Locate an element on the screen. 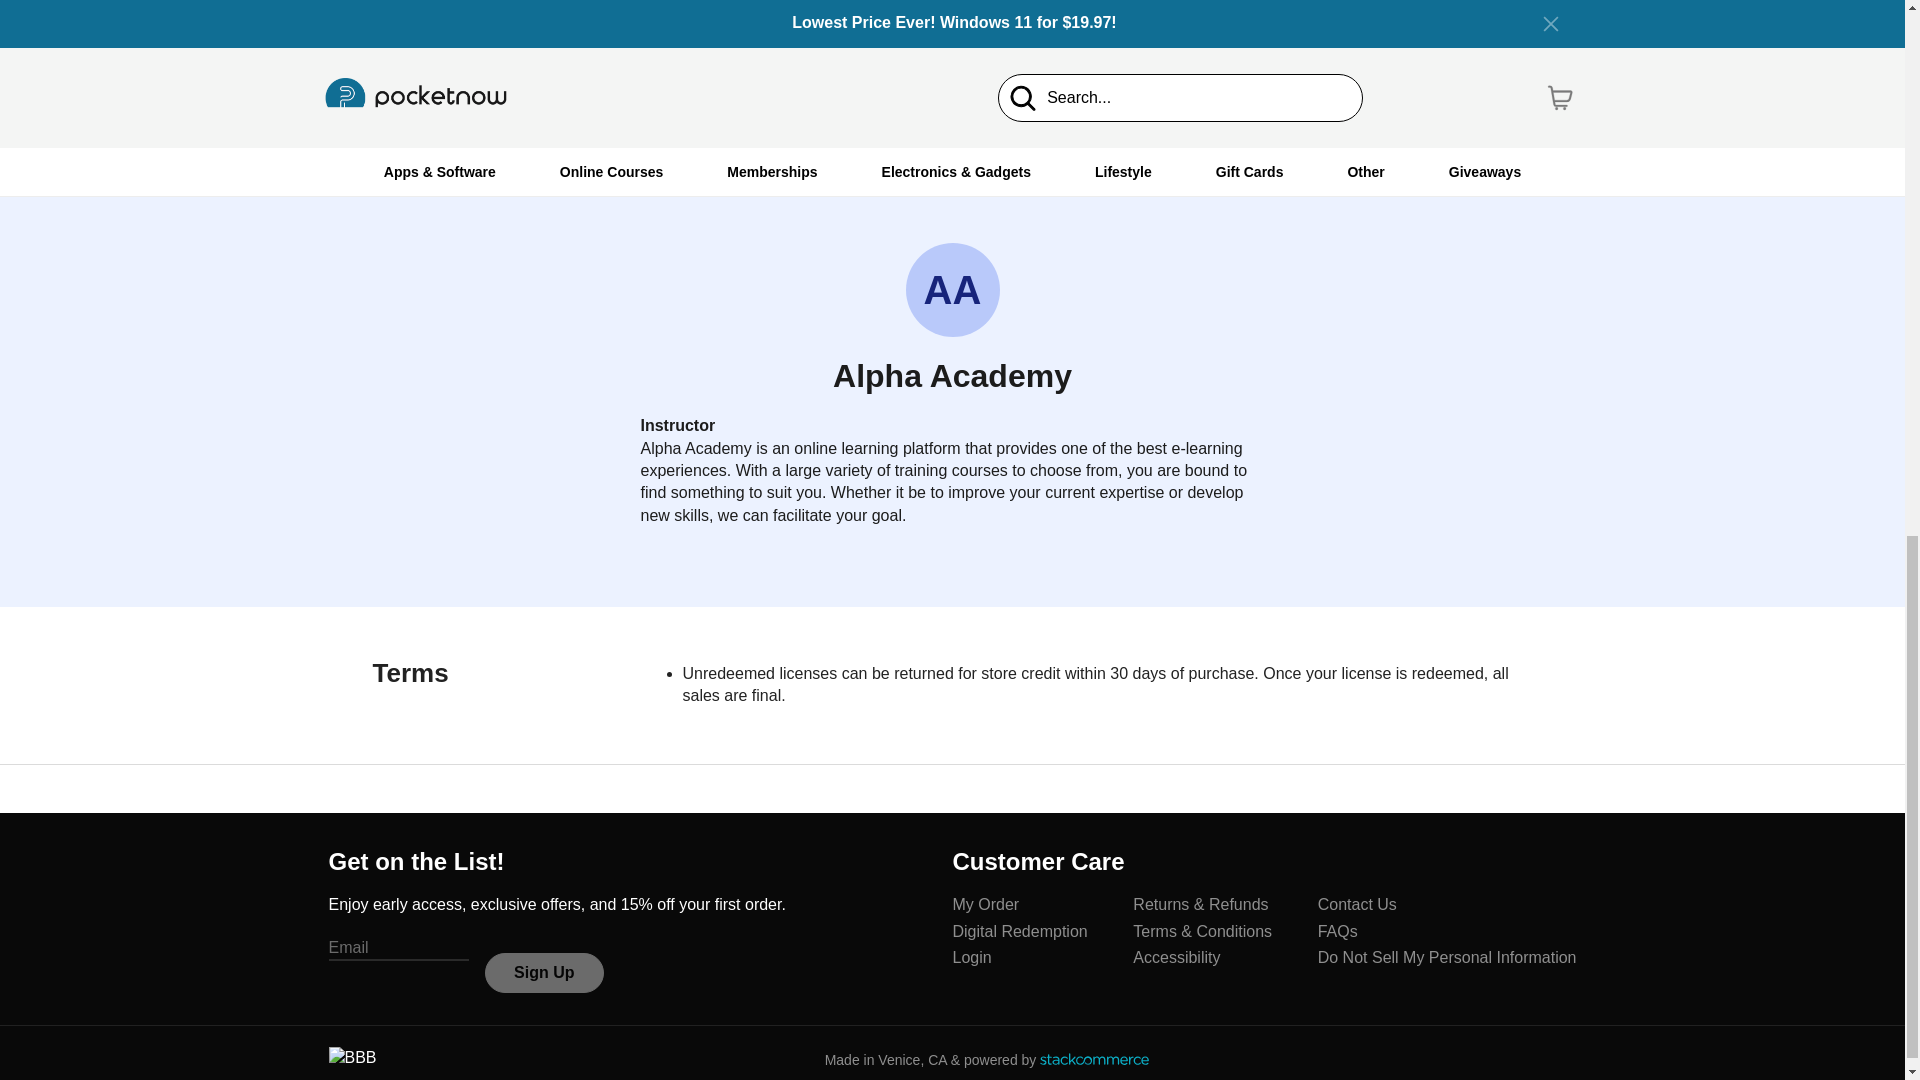 The height and width of the screenshot is (1080, 1920). StackCommerce is located at coordinates (1094, 1059).